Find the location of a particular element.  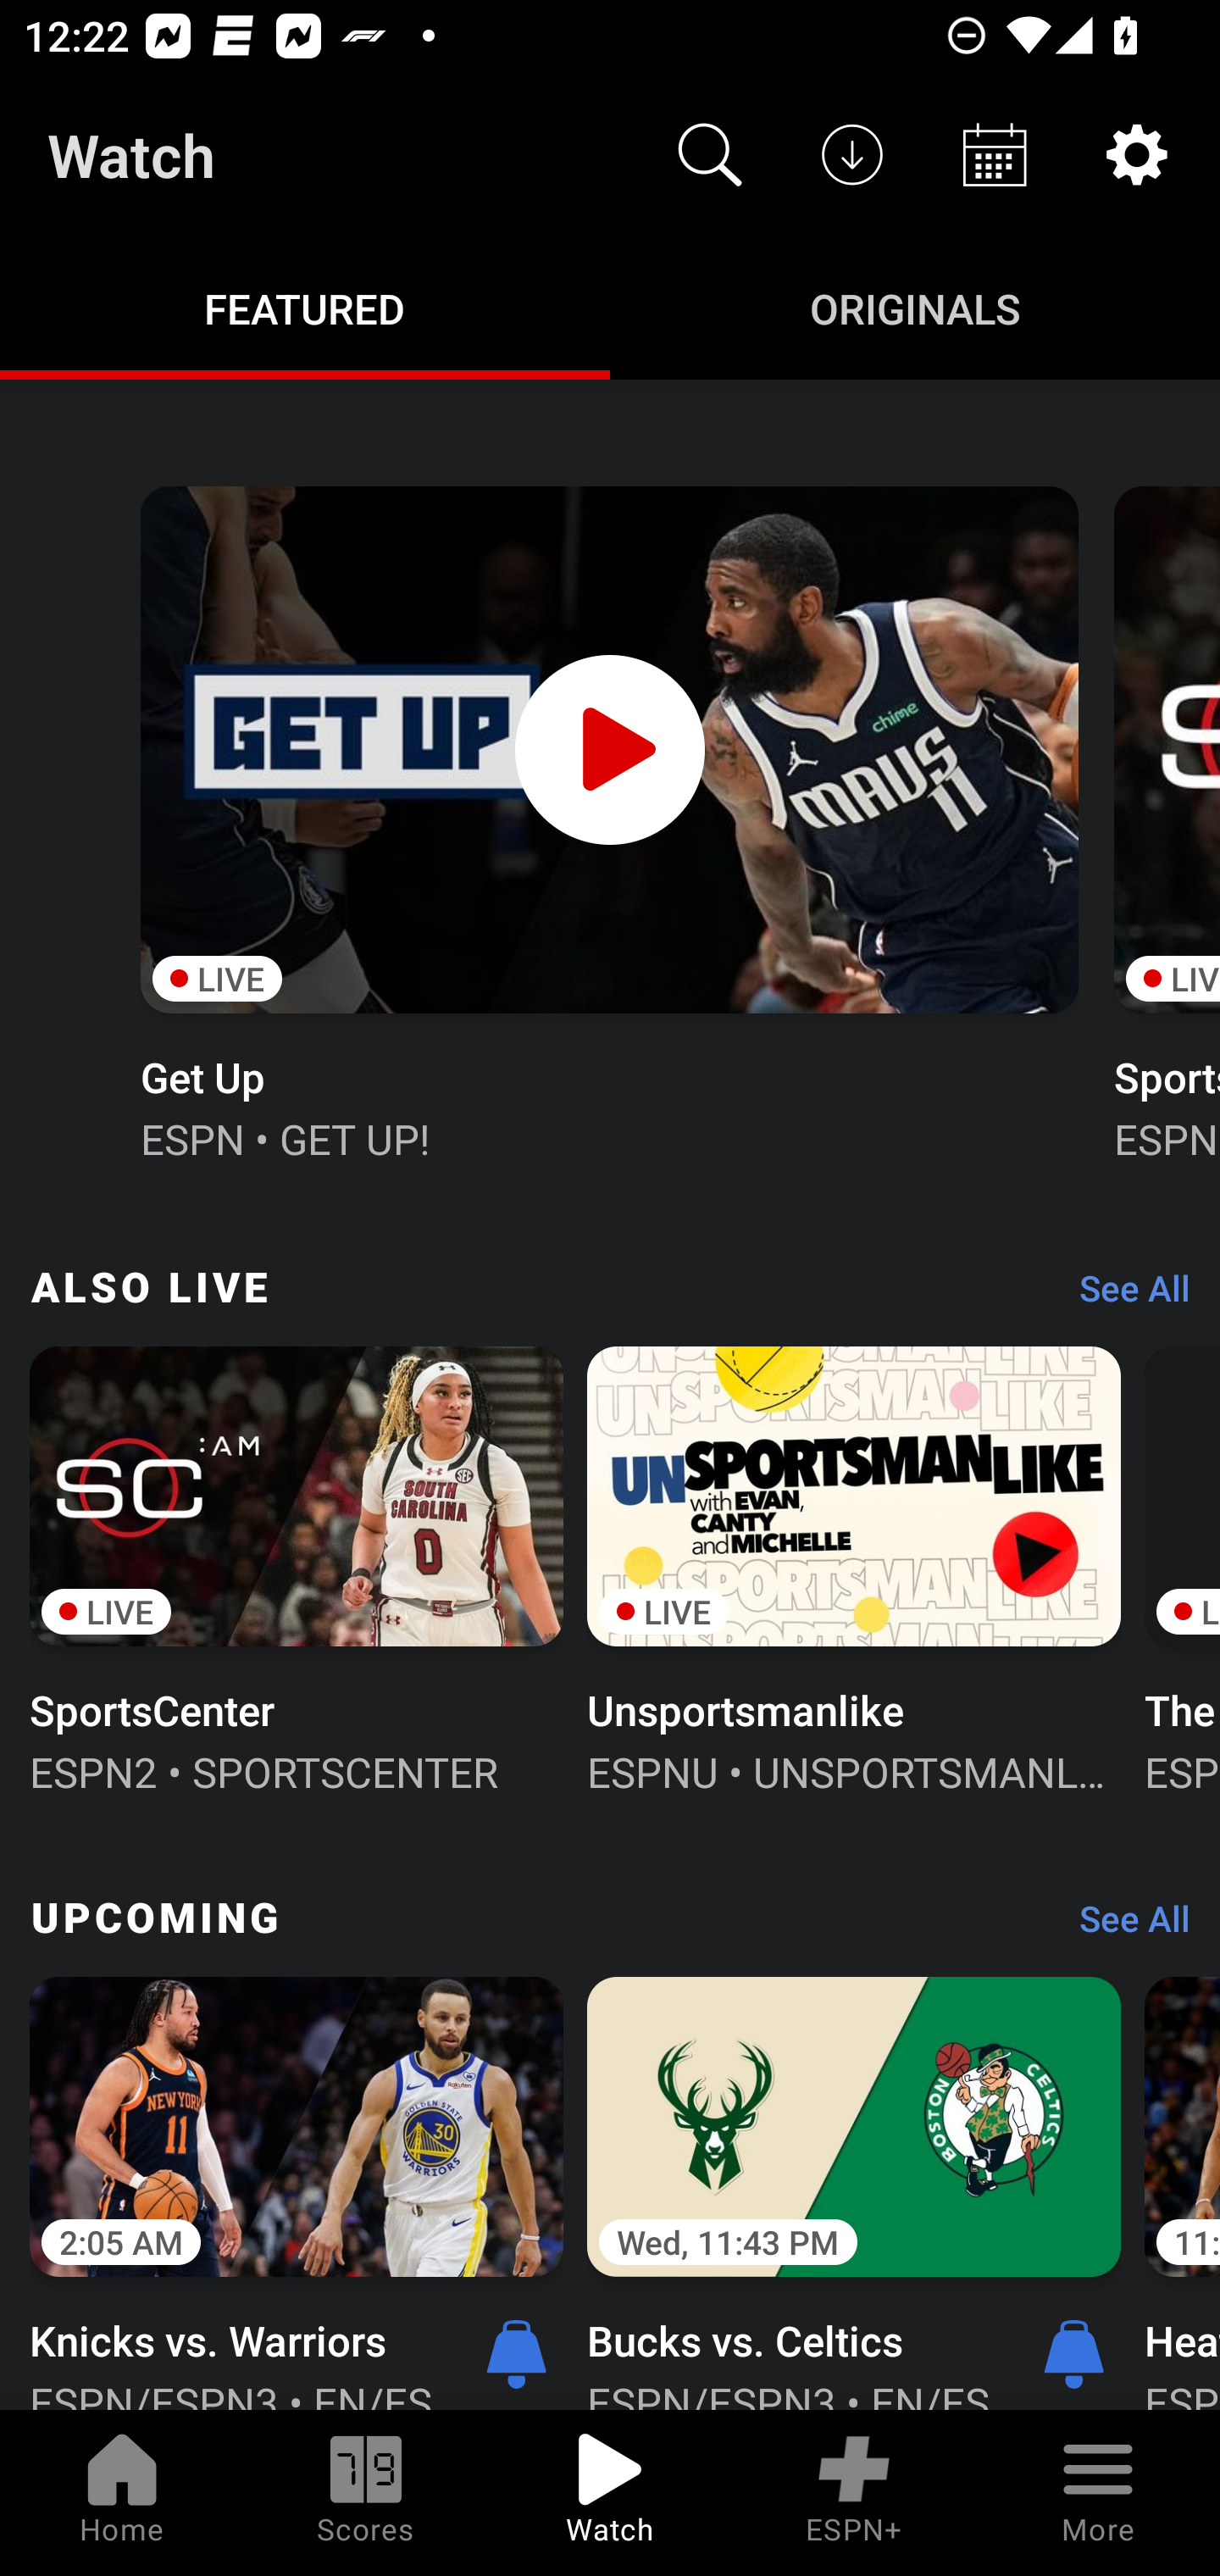

Scores is located at coordinates (366, 2493).